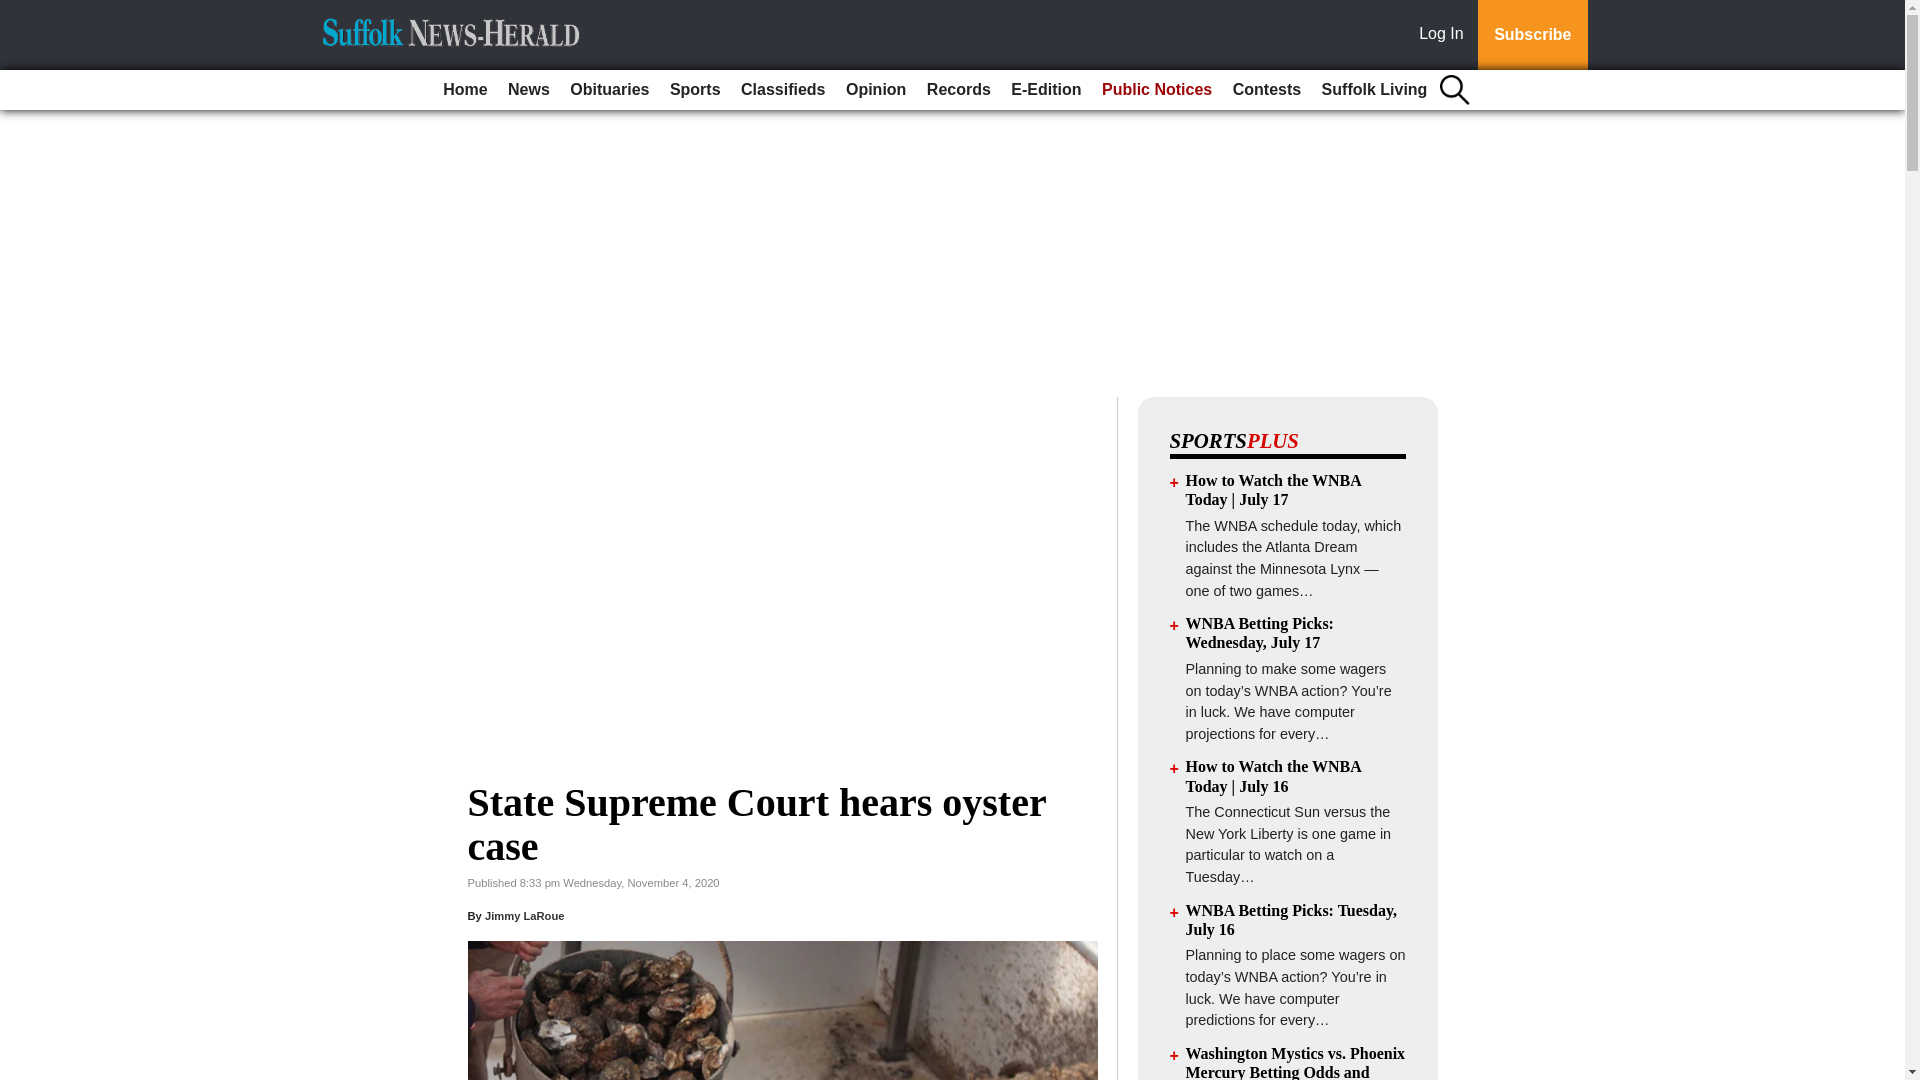 The width and height of the screenshot is (1920, 1080). What do you see at coordinates (528, 90) in the screenshot?
I see `News` at bounding box center [528, 90].